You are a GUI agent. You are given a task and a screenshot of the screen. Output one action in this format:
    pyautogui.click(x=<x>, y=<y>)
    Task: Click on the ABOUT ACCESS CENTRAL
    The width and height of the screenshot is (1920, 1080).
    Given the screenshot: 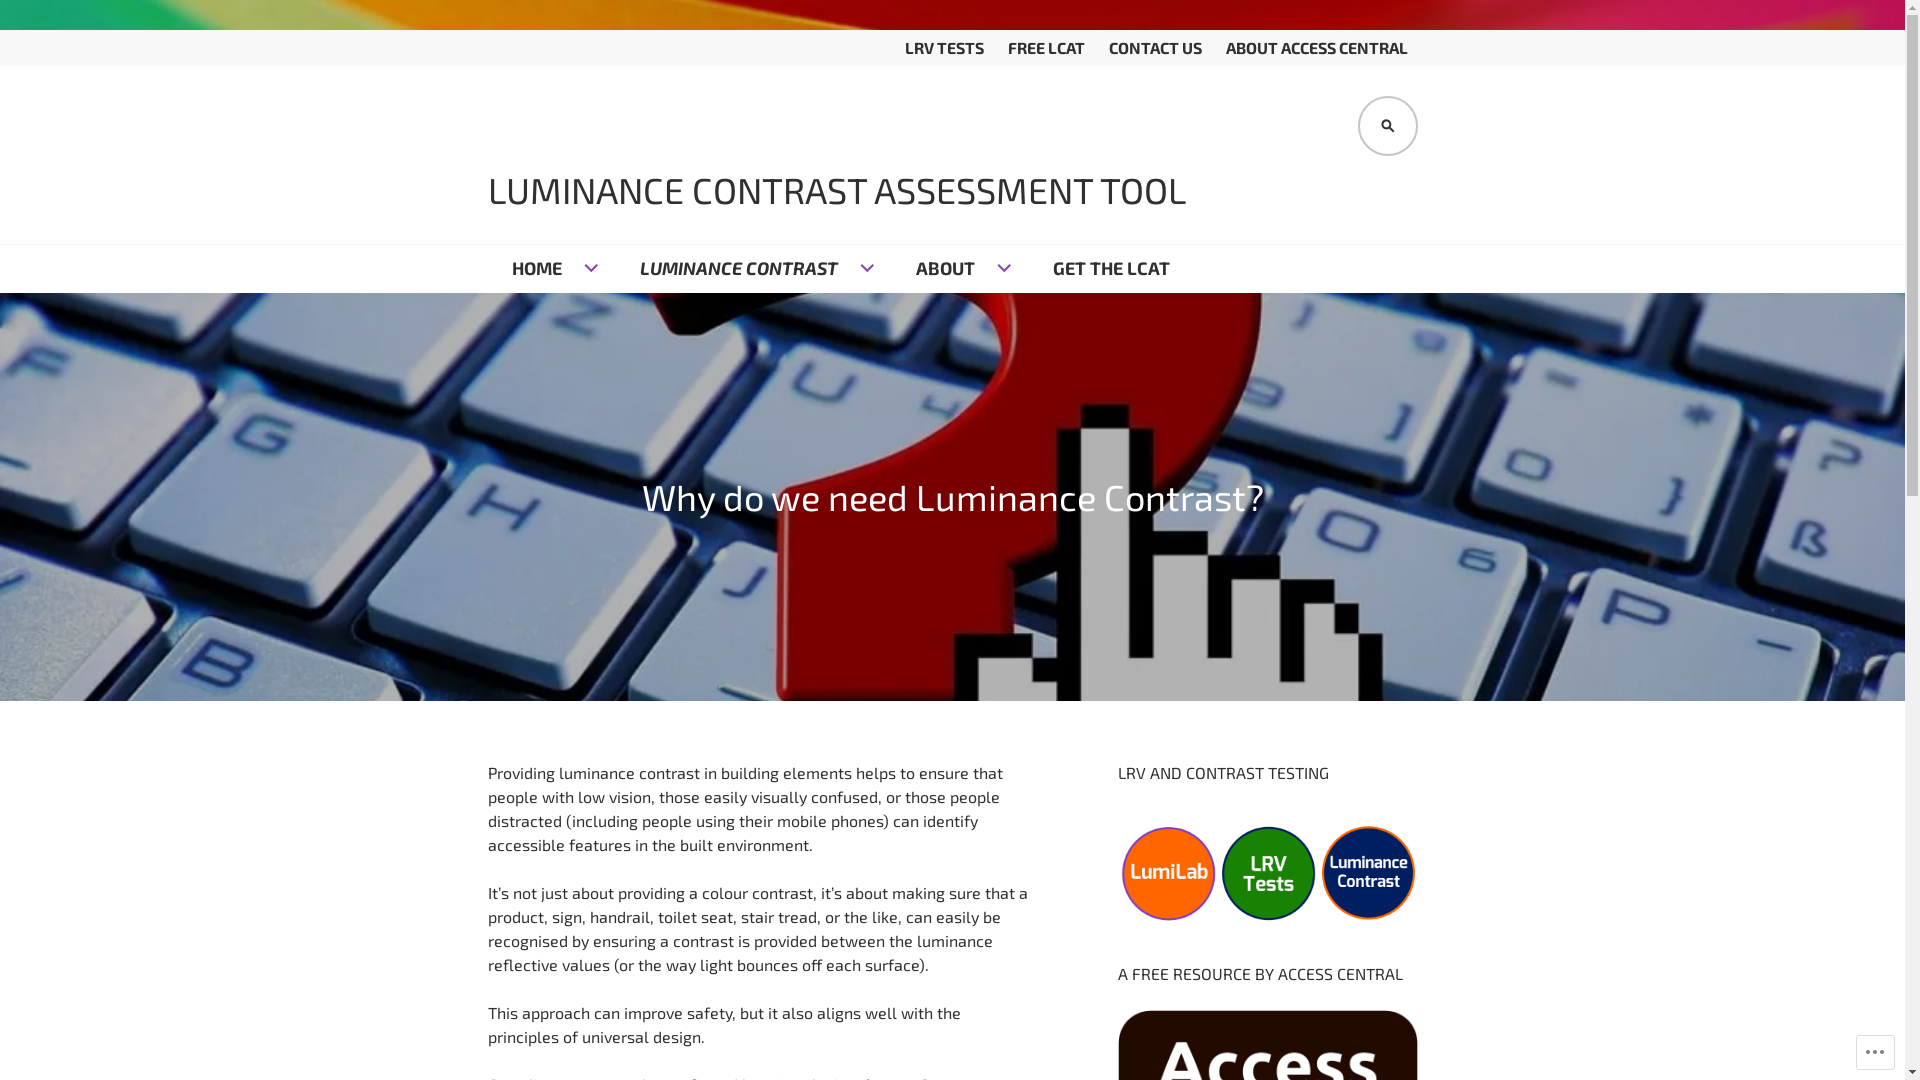 What is the action you would take?
    pyautogui.click(x=1317, y=48)
    